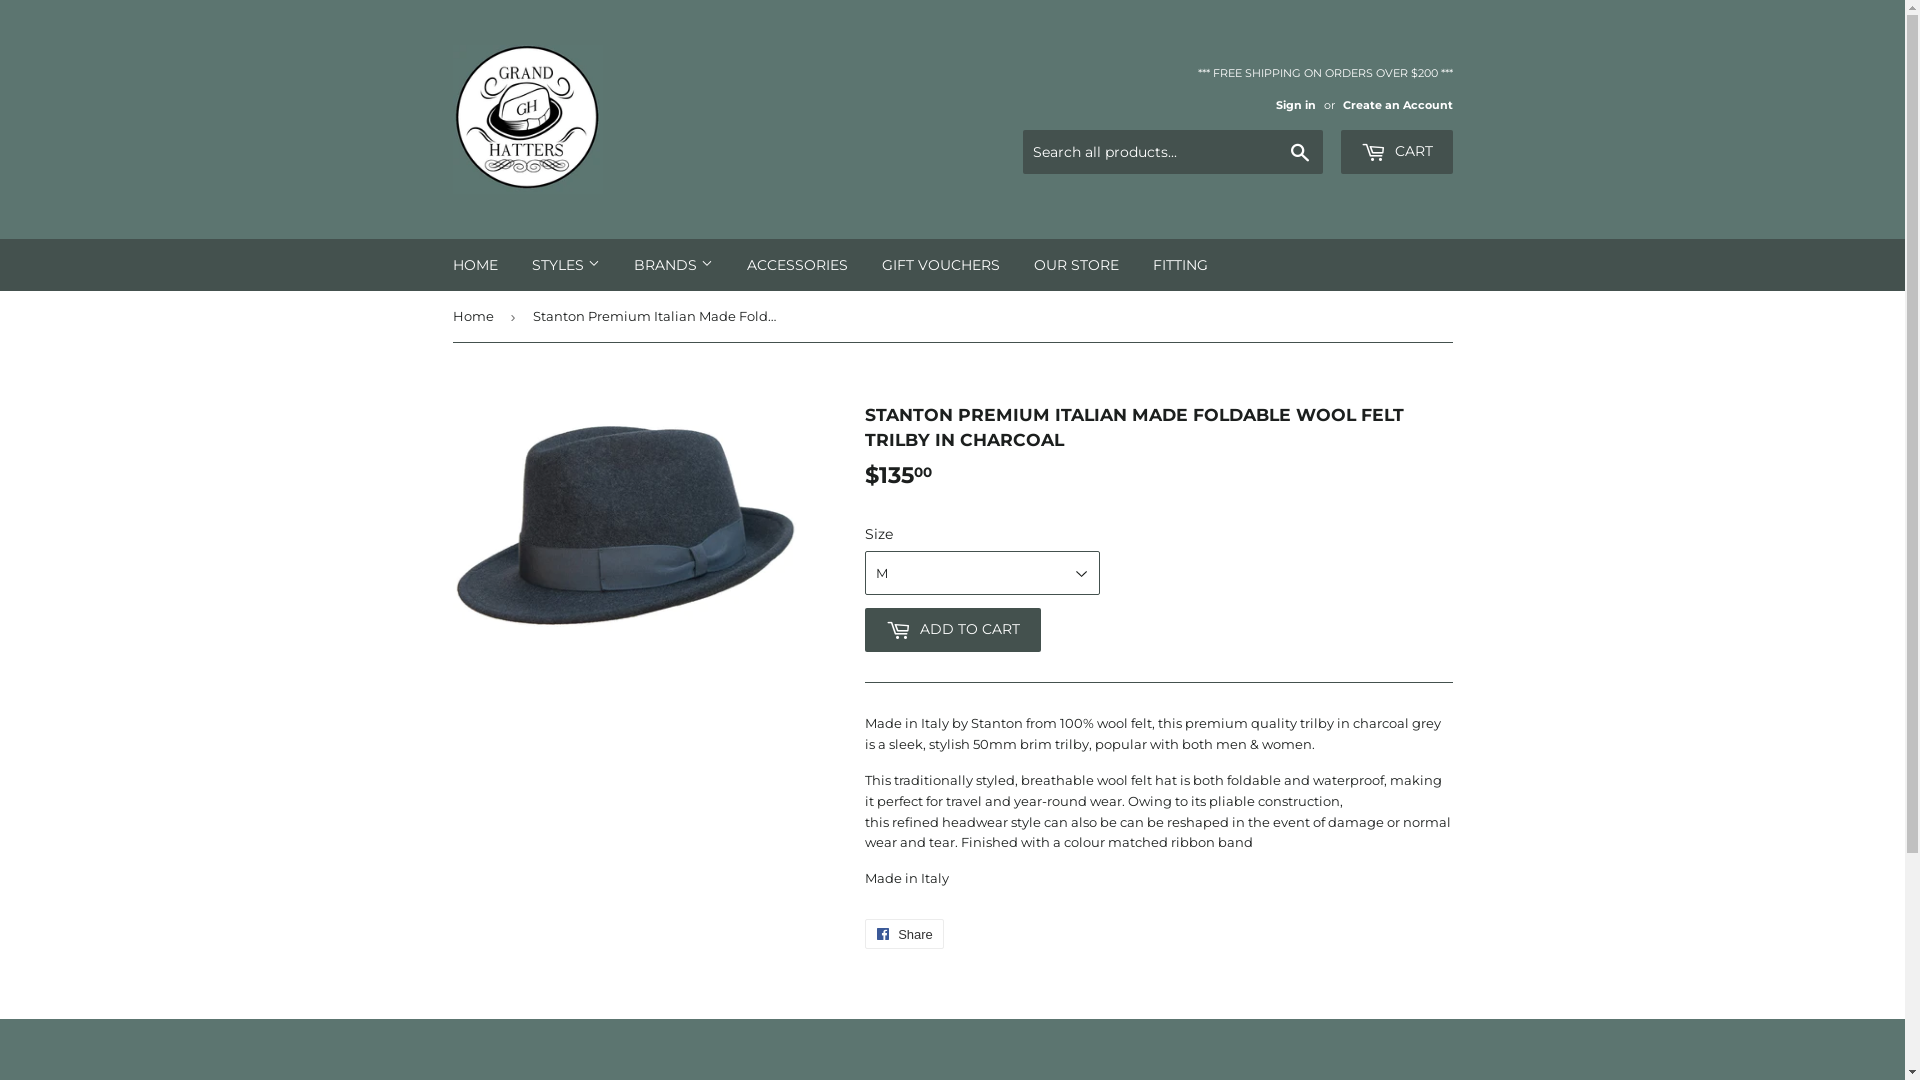 The width and height of the screenshot is (1920, 1080). What do you see at coordinates (940, 265) in the screenshot?
I see `GIFT VOUCHERS` at bounding box center [940, 265].